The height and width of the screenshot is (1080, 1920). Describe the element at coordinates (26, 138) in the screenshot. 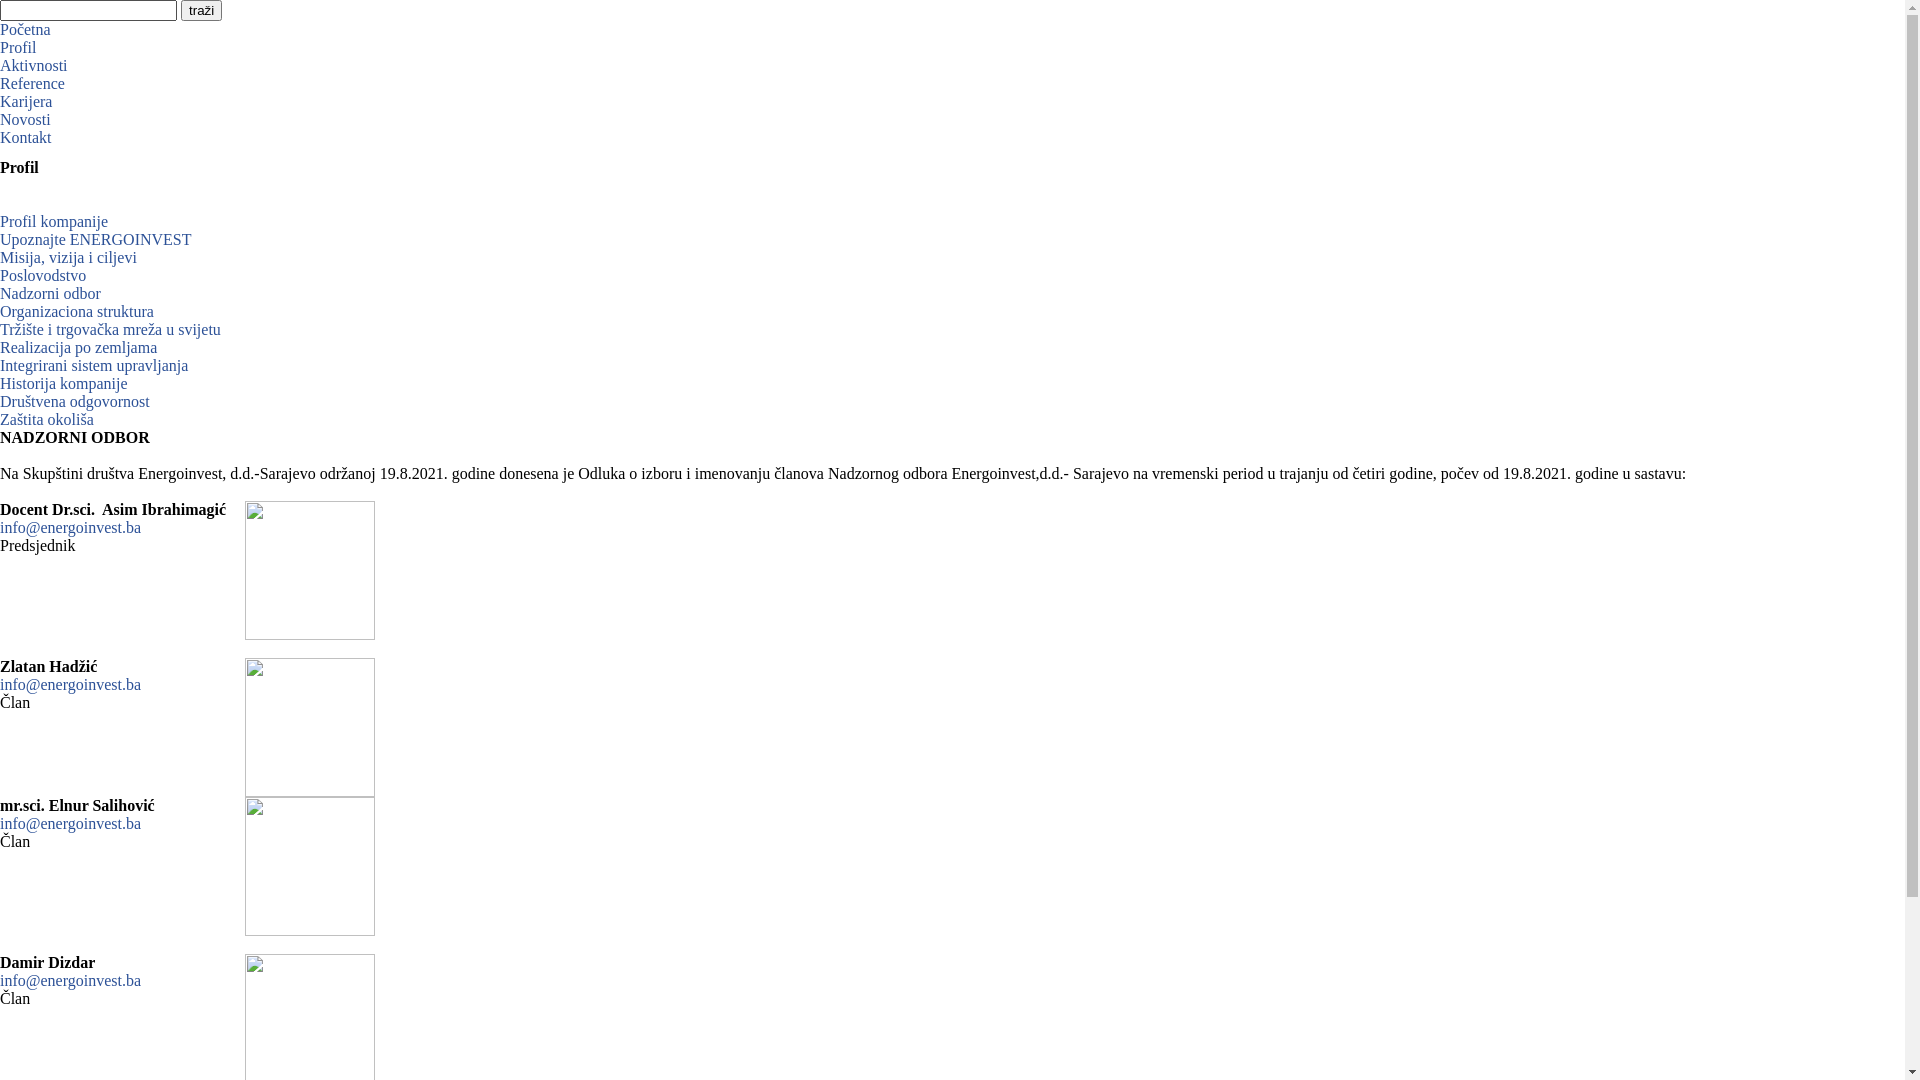

I see `Kontakt` at that location.